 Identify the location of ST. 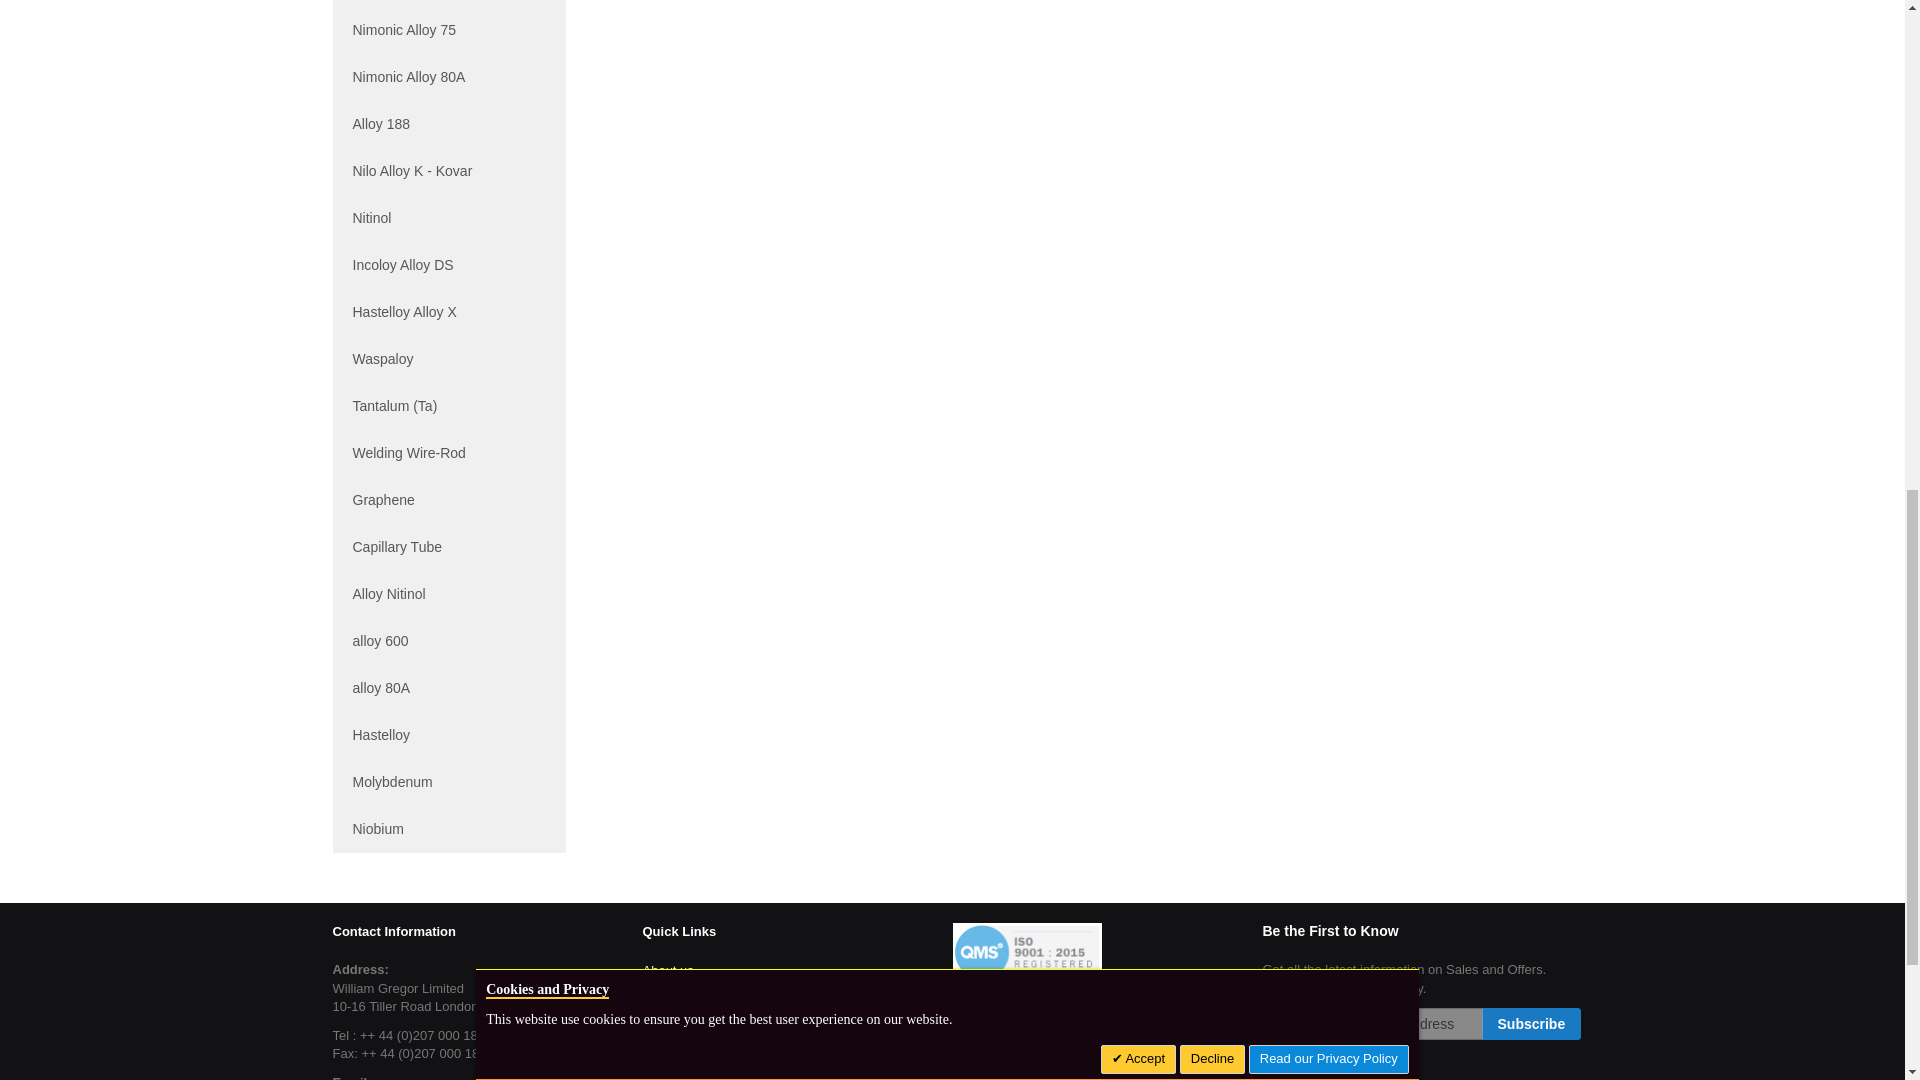
(1026, 1071).